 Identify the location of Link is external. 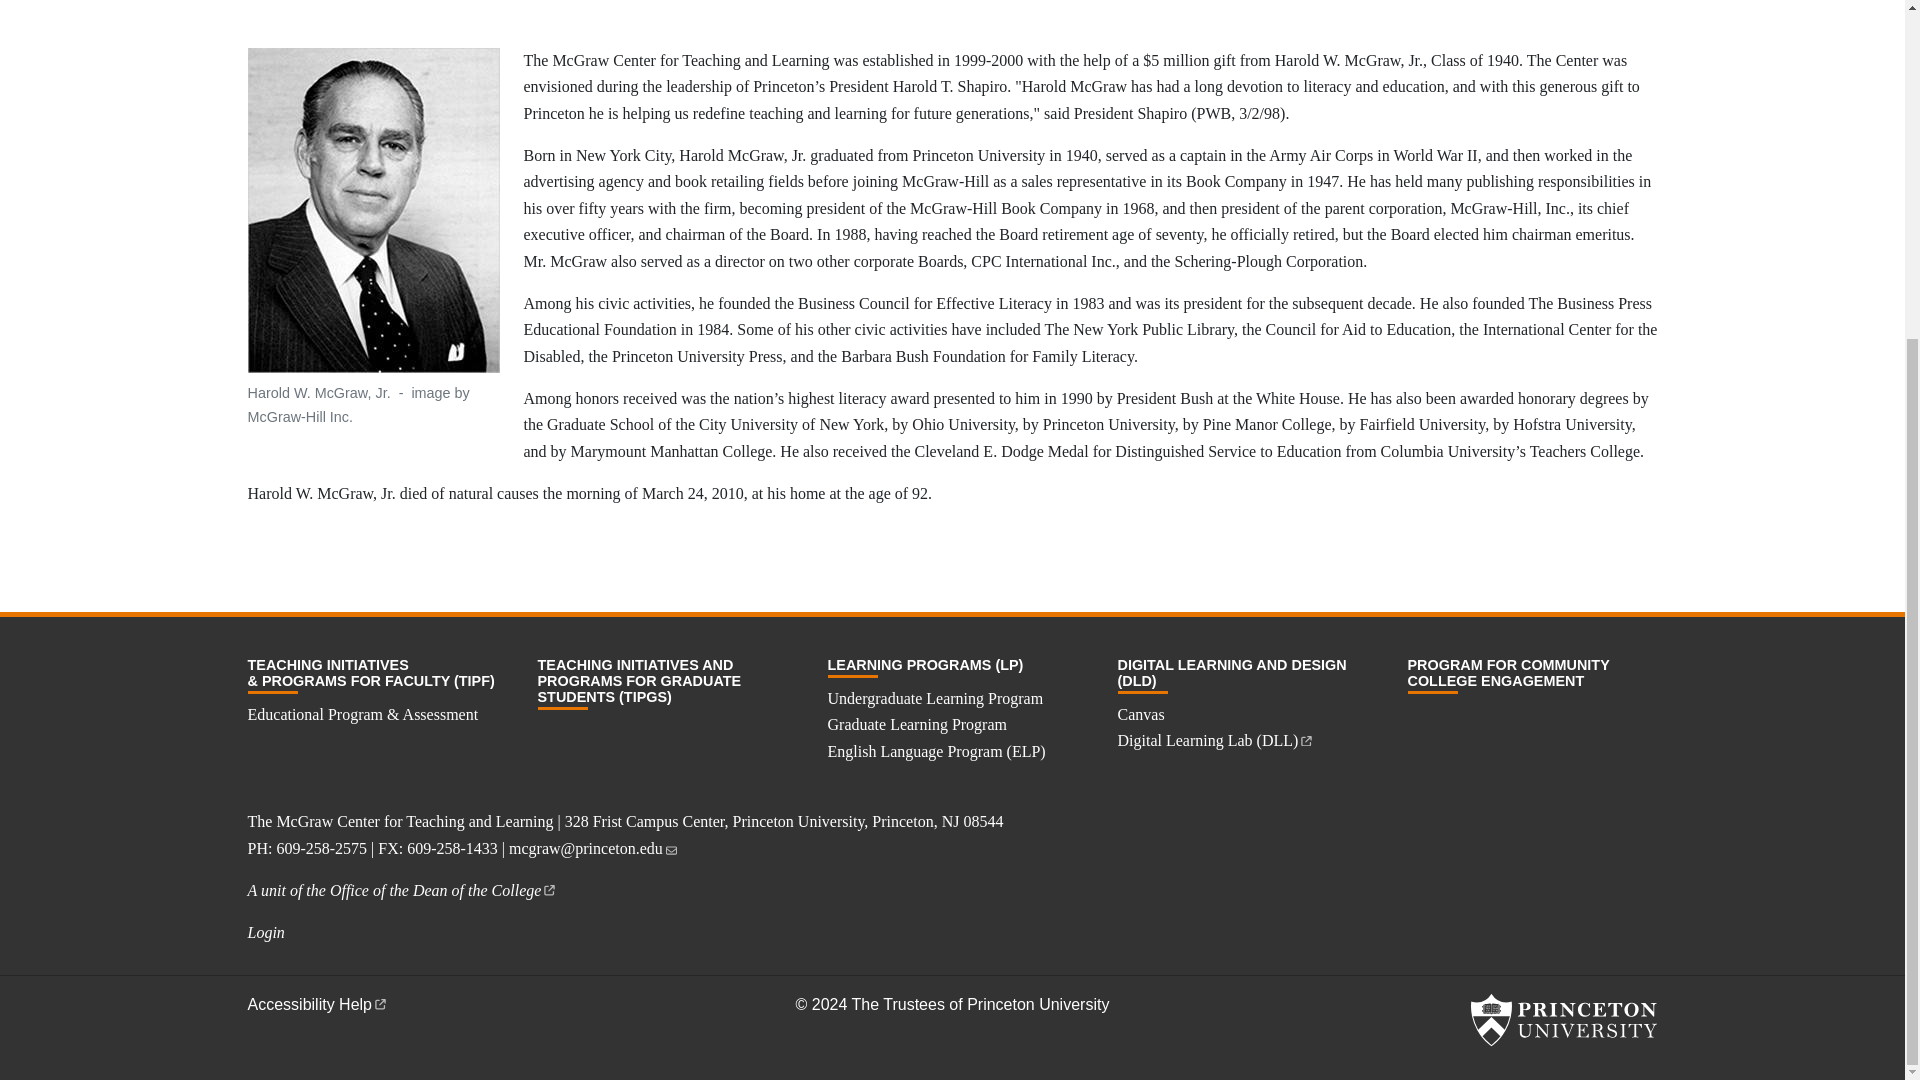
(1306, 738).